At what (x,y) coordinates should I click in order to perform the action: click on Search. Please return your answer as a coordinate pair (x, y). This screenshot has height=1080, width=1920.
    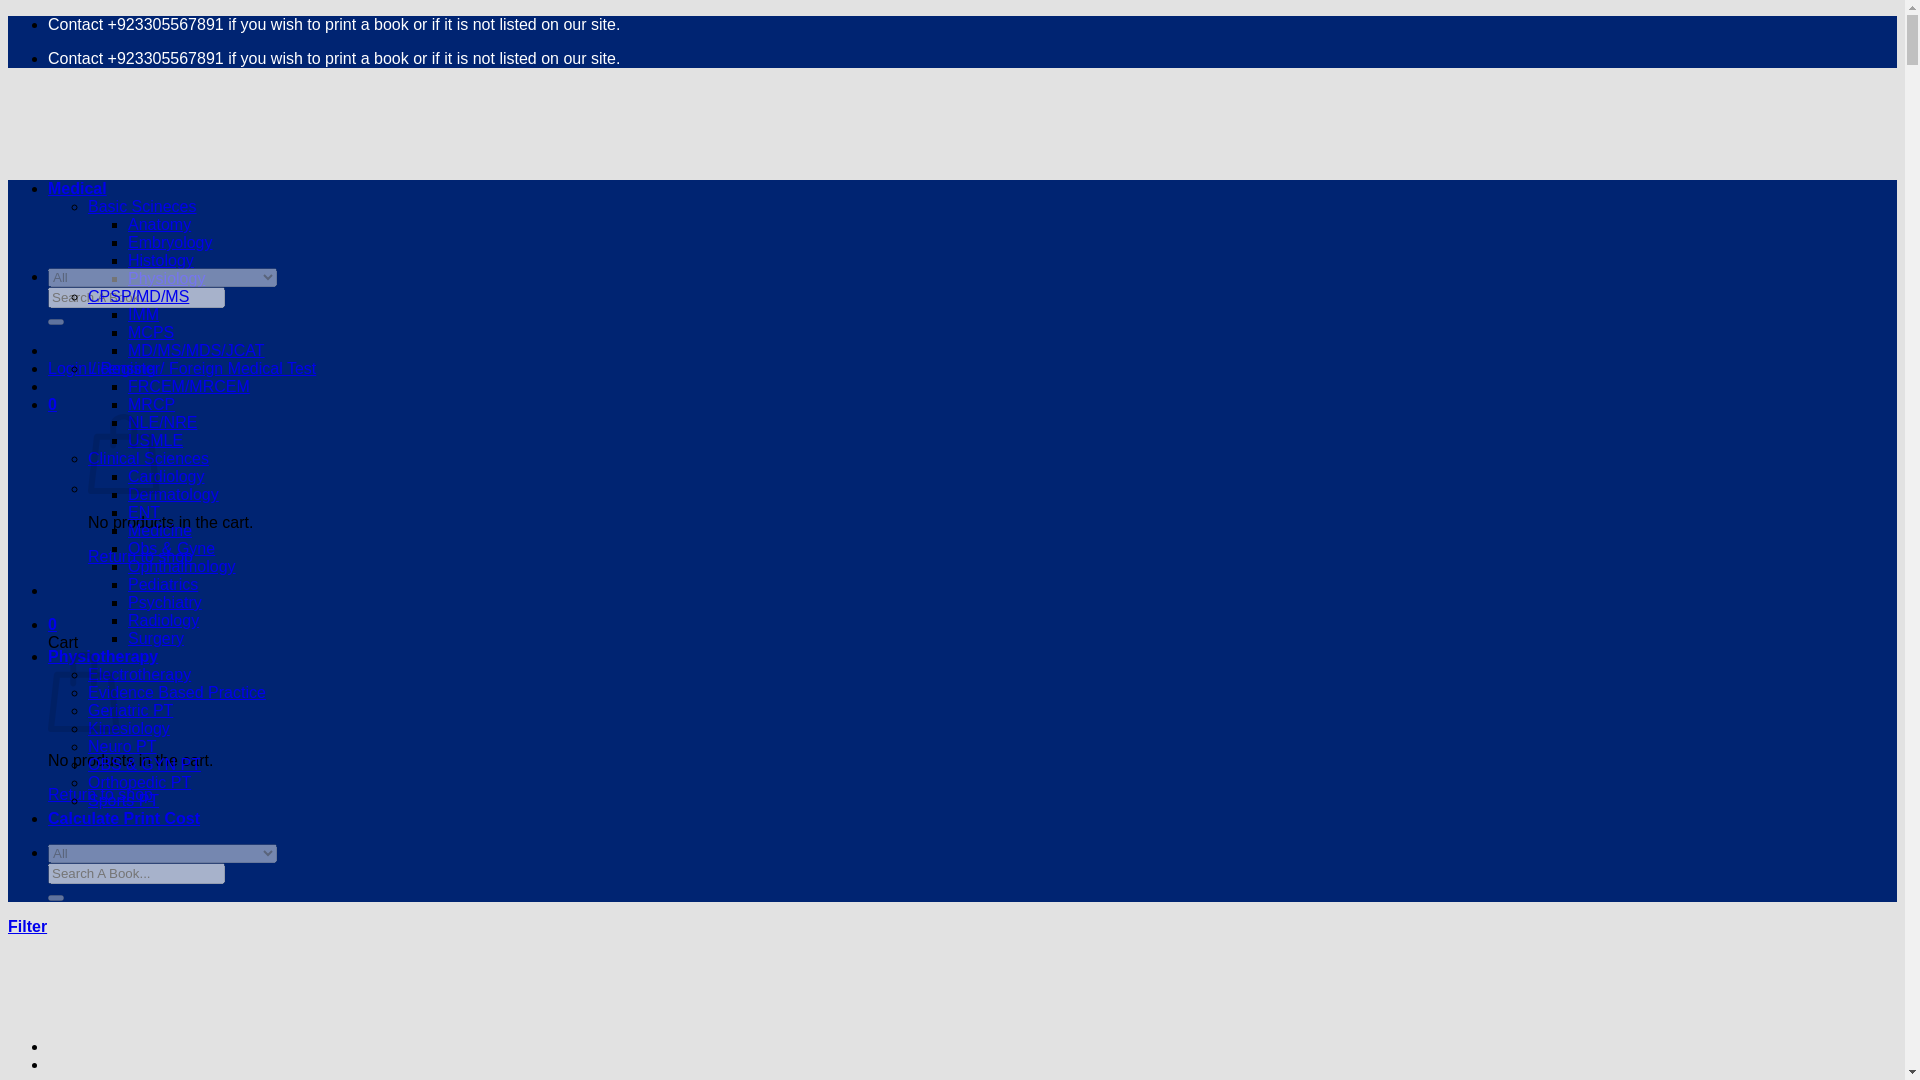
    Looking at the image, I should click on (56, 322).